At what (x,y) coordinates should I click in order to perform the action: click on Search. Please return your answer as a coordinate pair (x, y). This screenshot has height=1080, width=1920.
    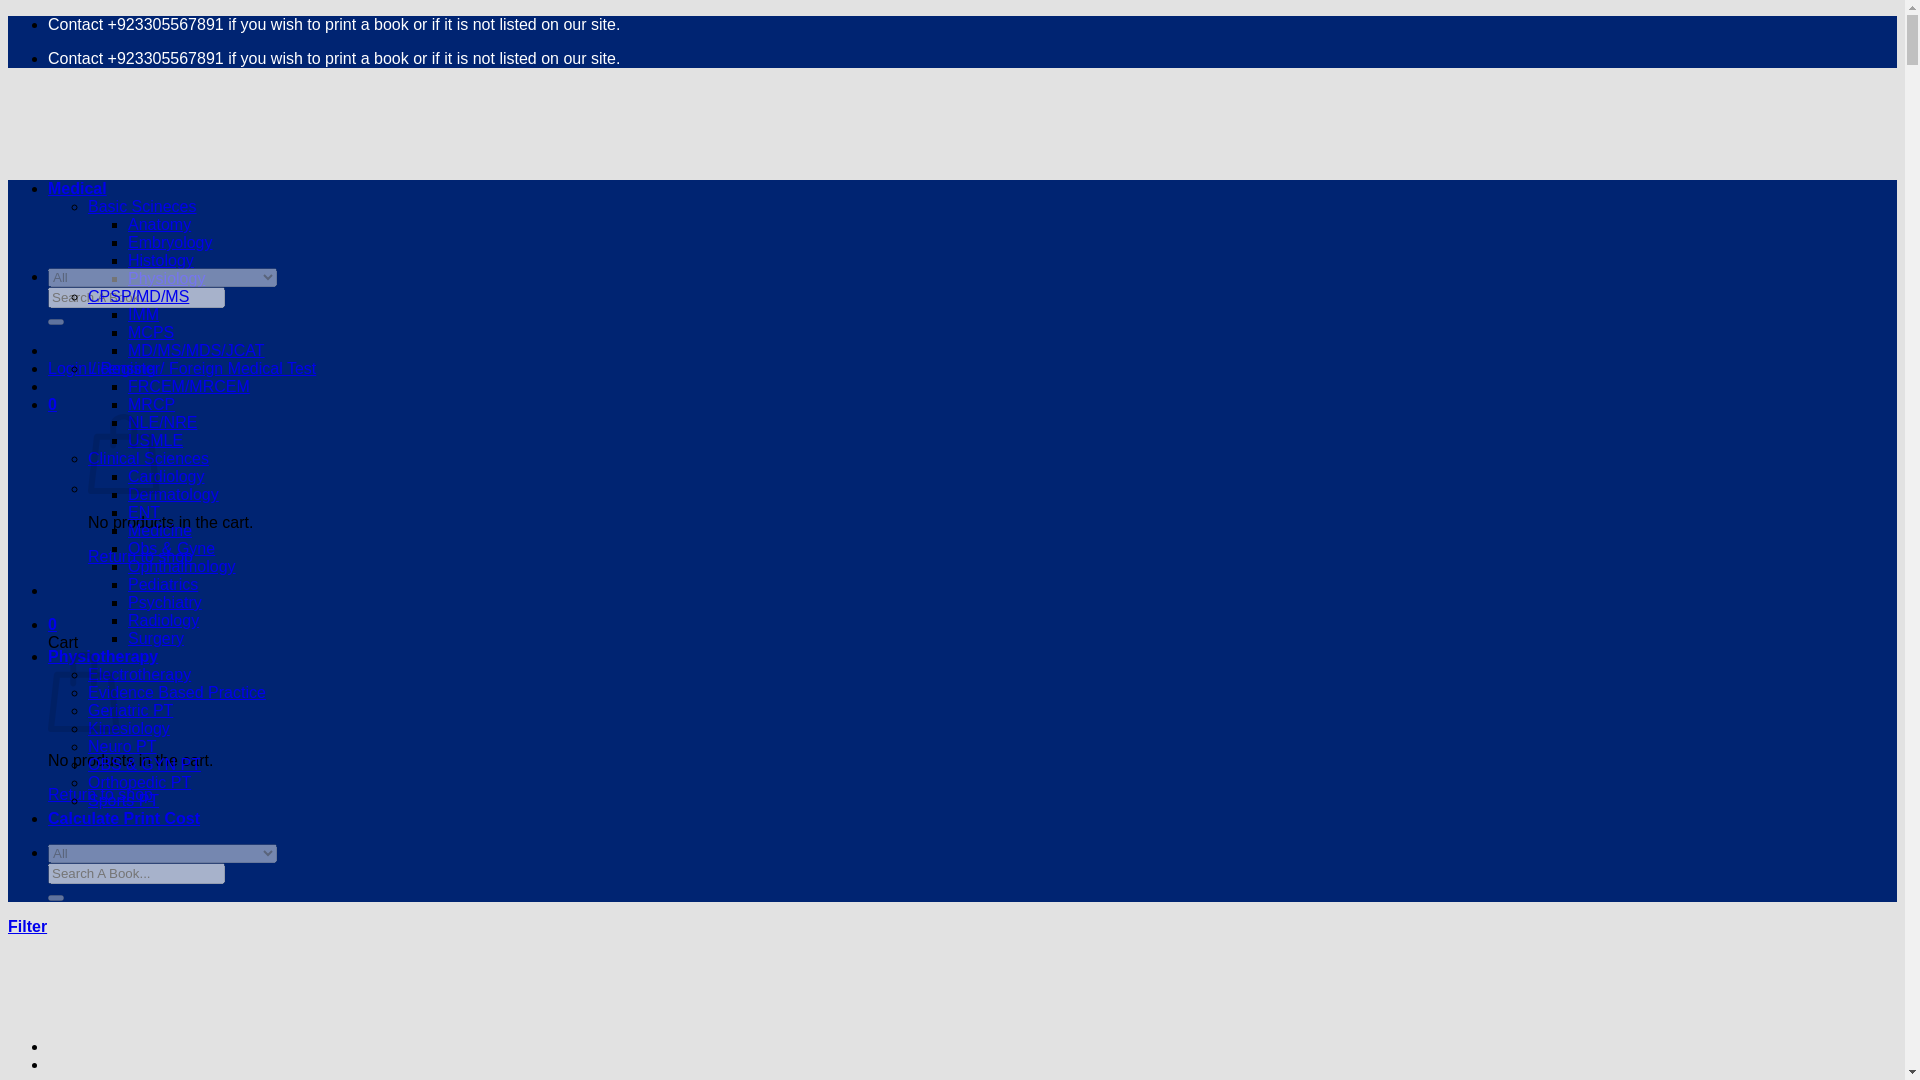
    Looking at the image, I should click on (56, 322).